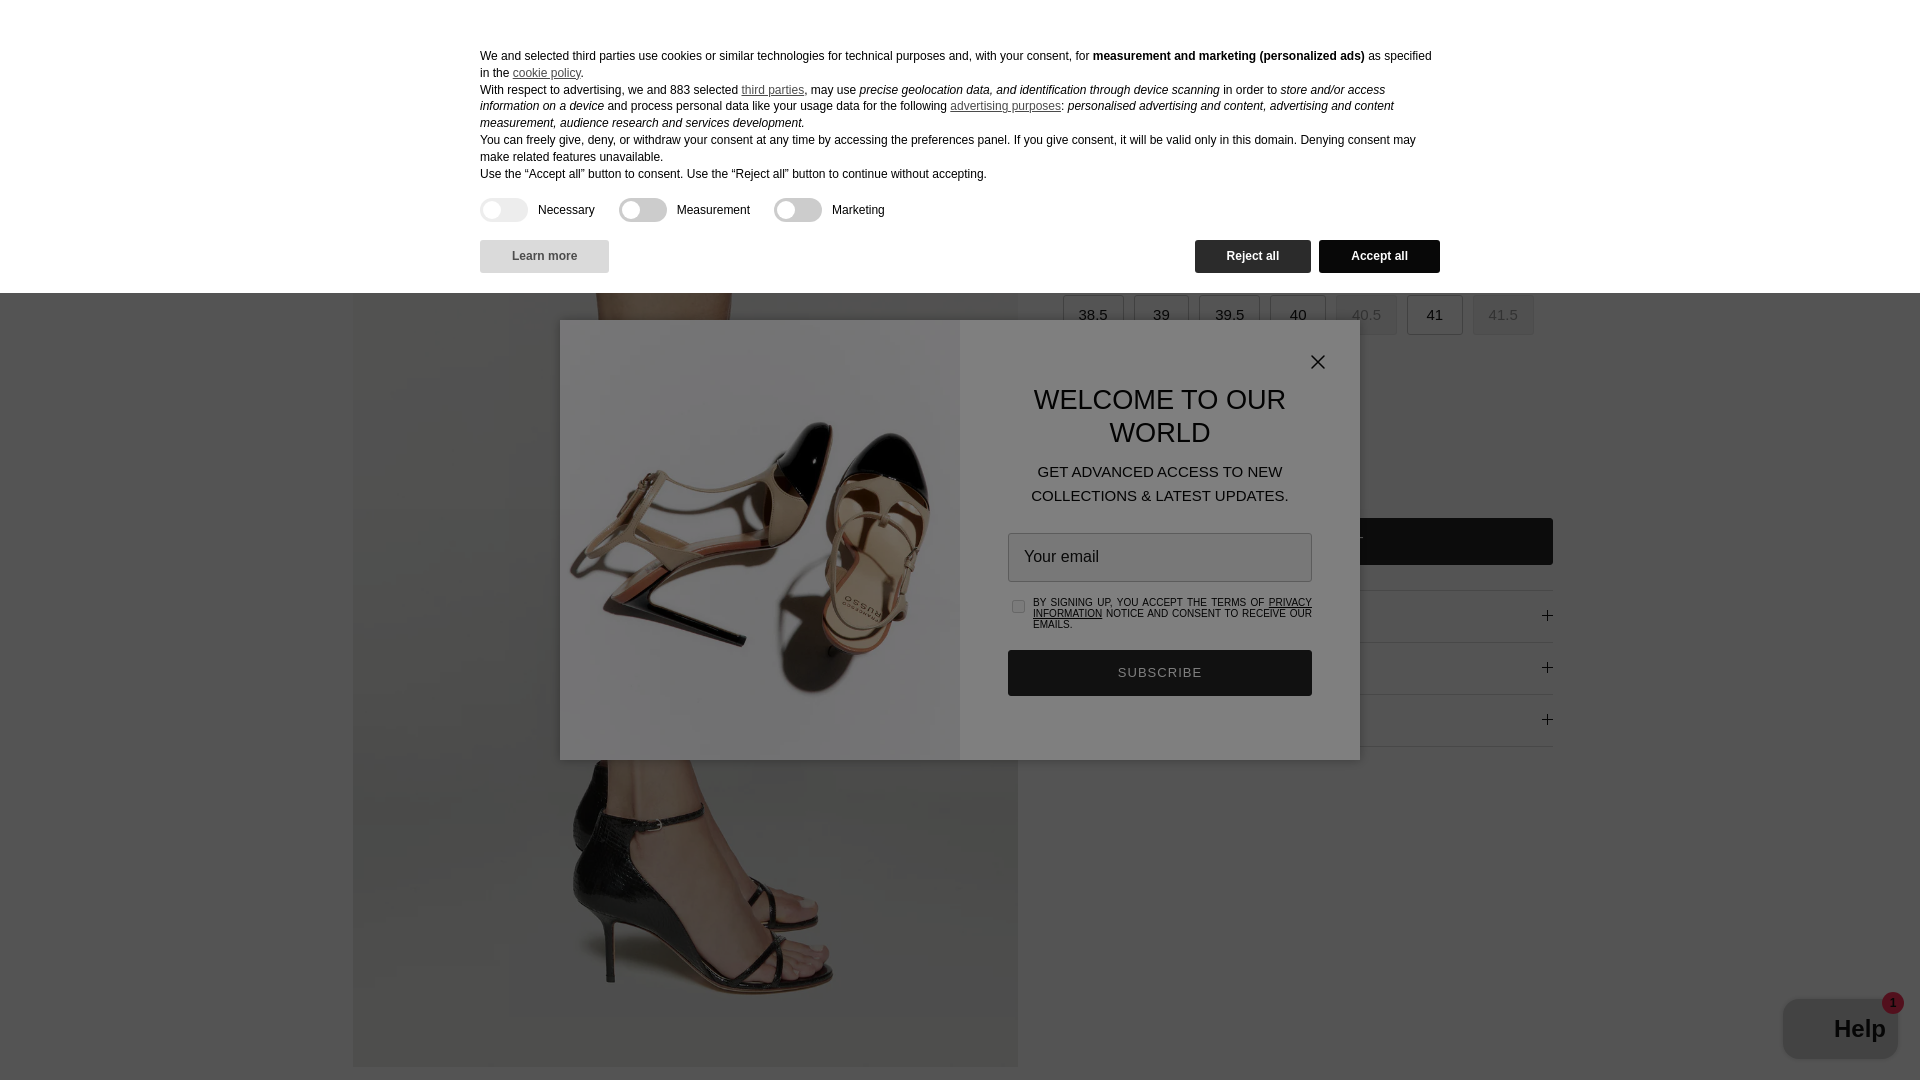 This screenshot has height=1080, width=1920. What do you see at coordinates (1840, 1031) in the screenshot?
I see `Shopify online store chat` at bounding box center [1840, 1031].